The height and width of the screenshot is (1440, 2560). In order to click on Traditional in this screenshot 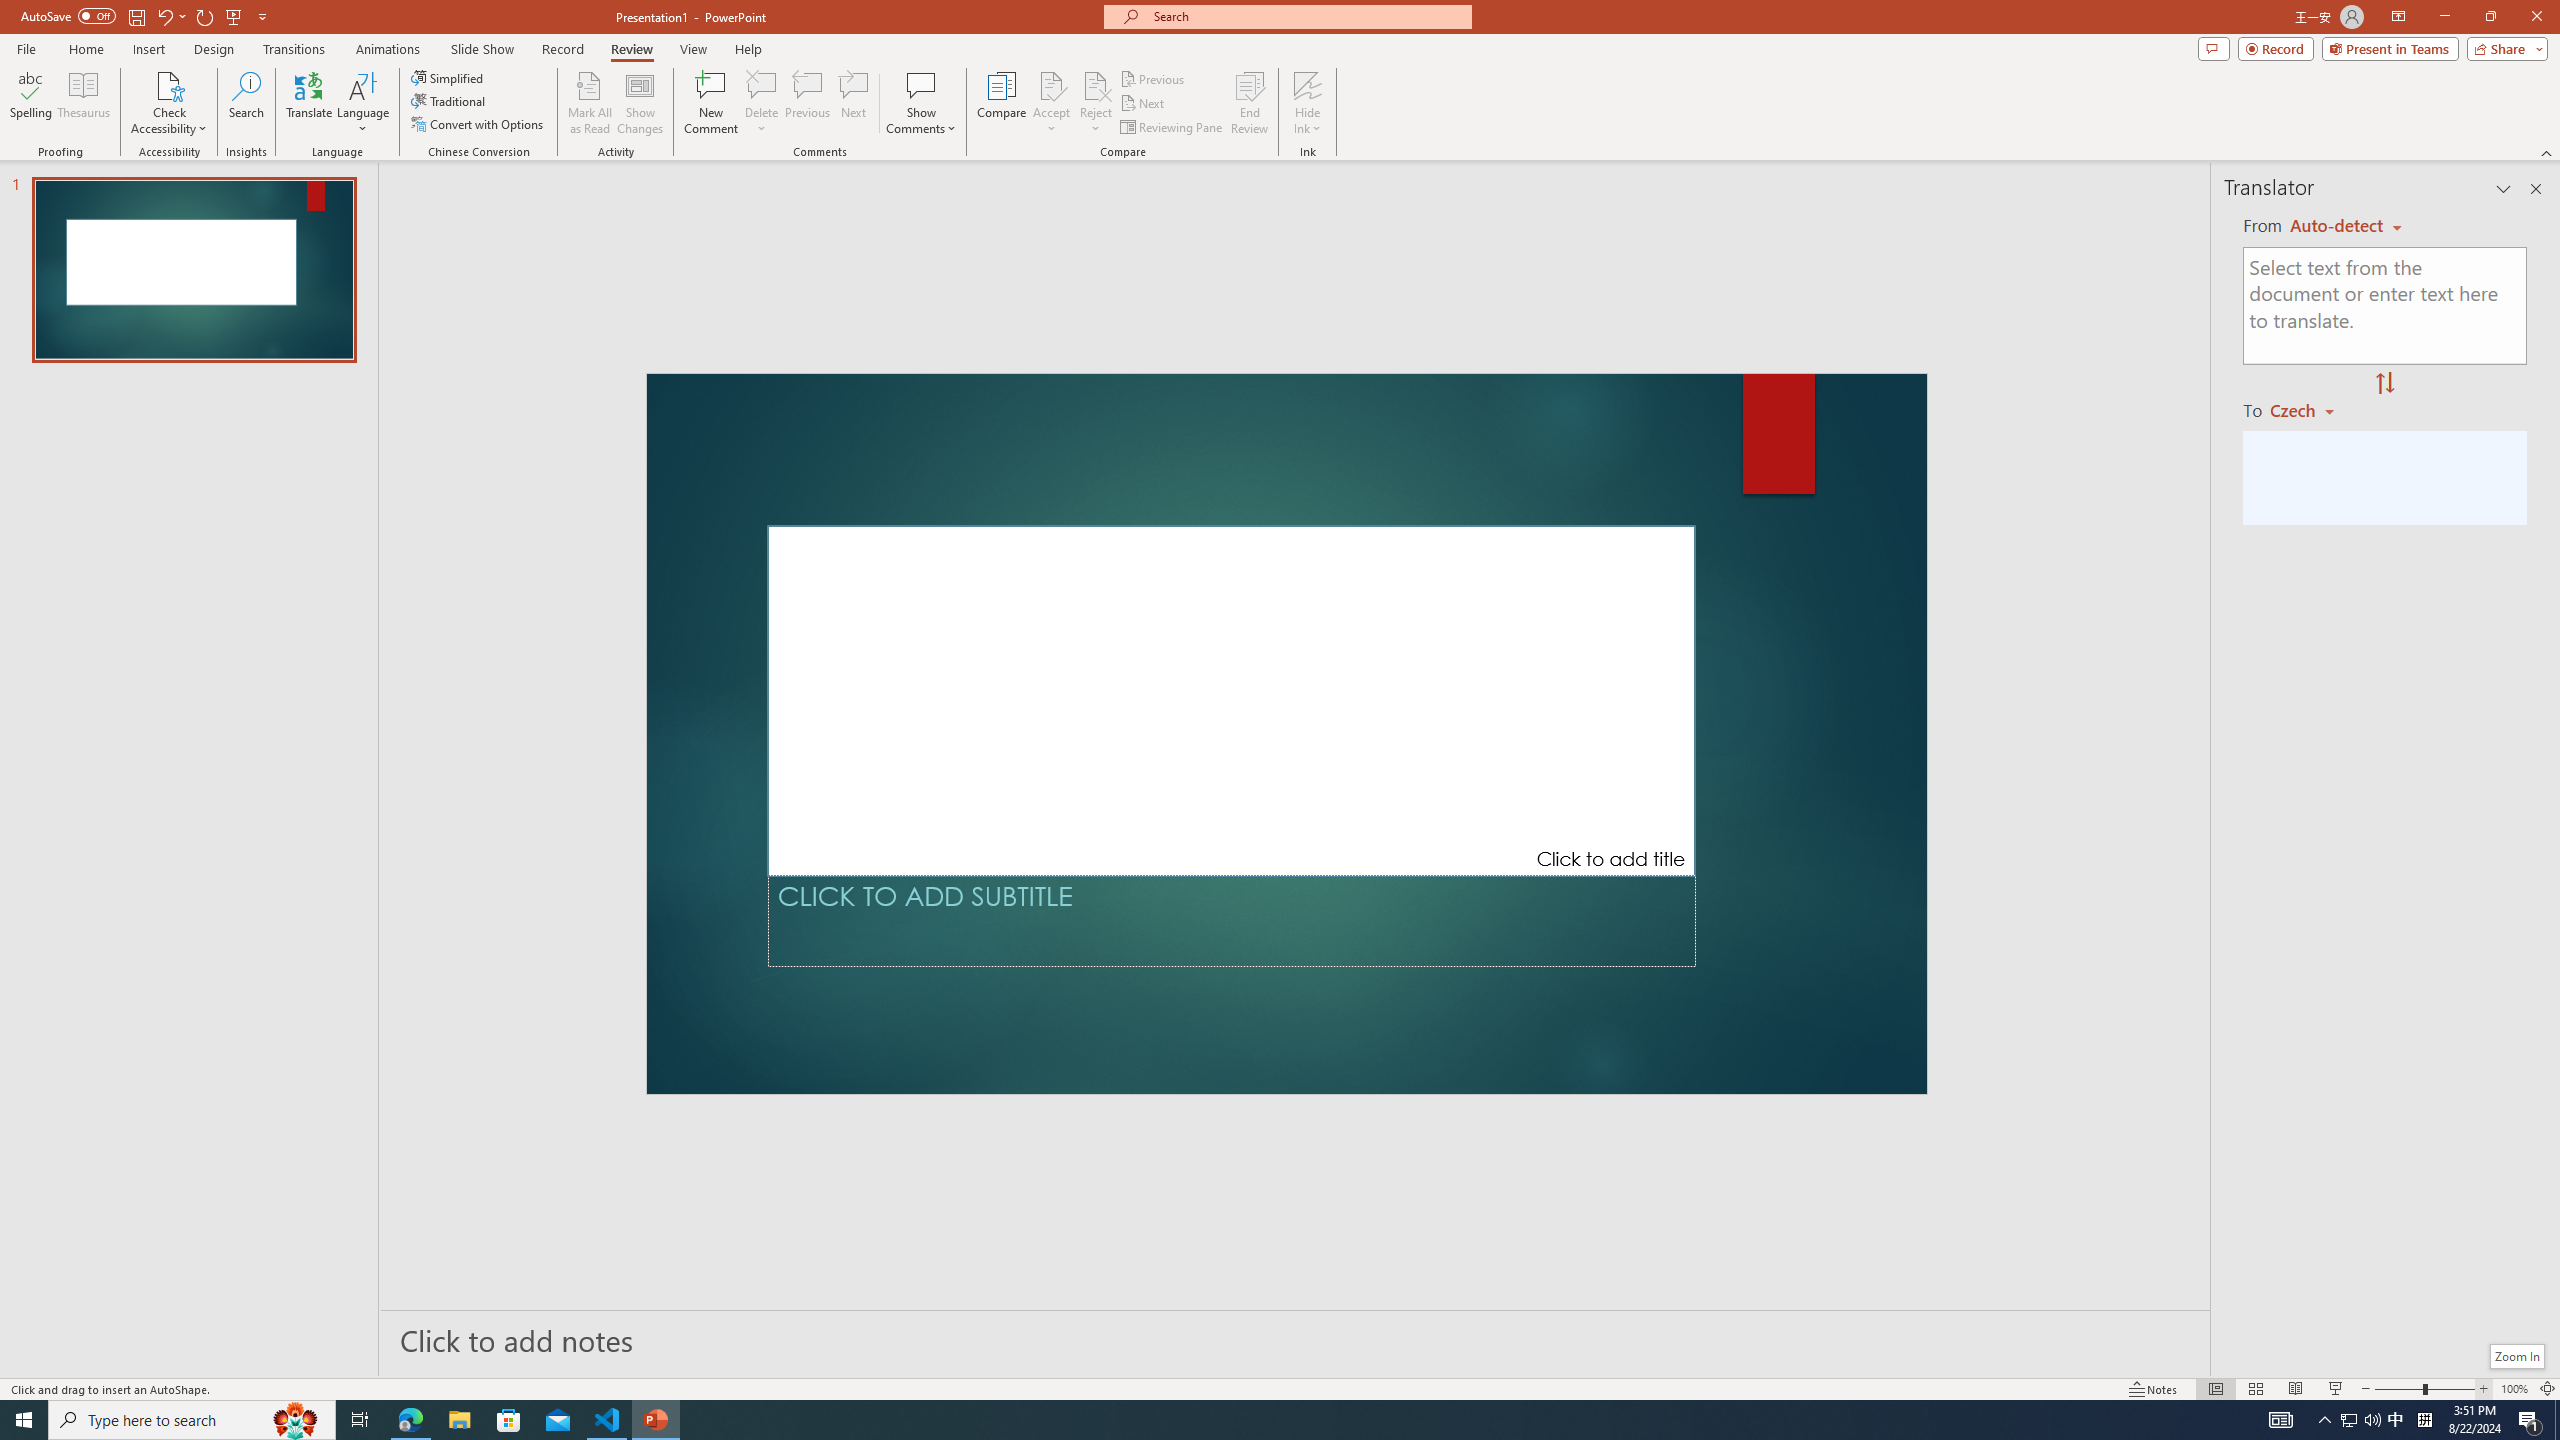, I will do `click(449, 100)`.